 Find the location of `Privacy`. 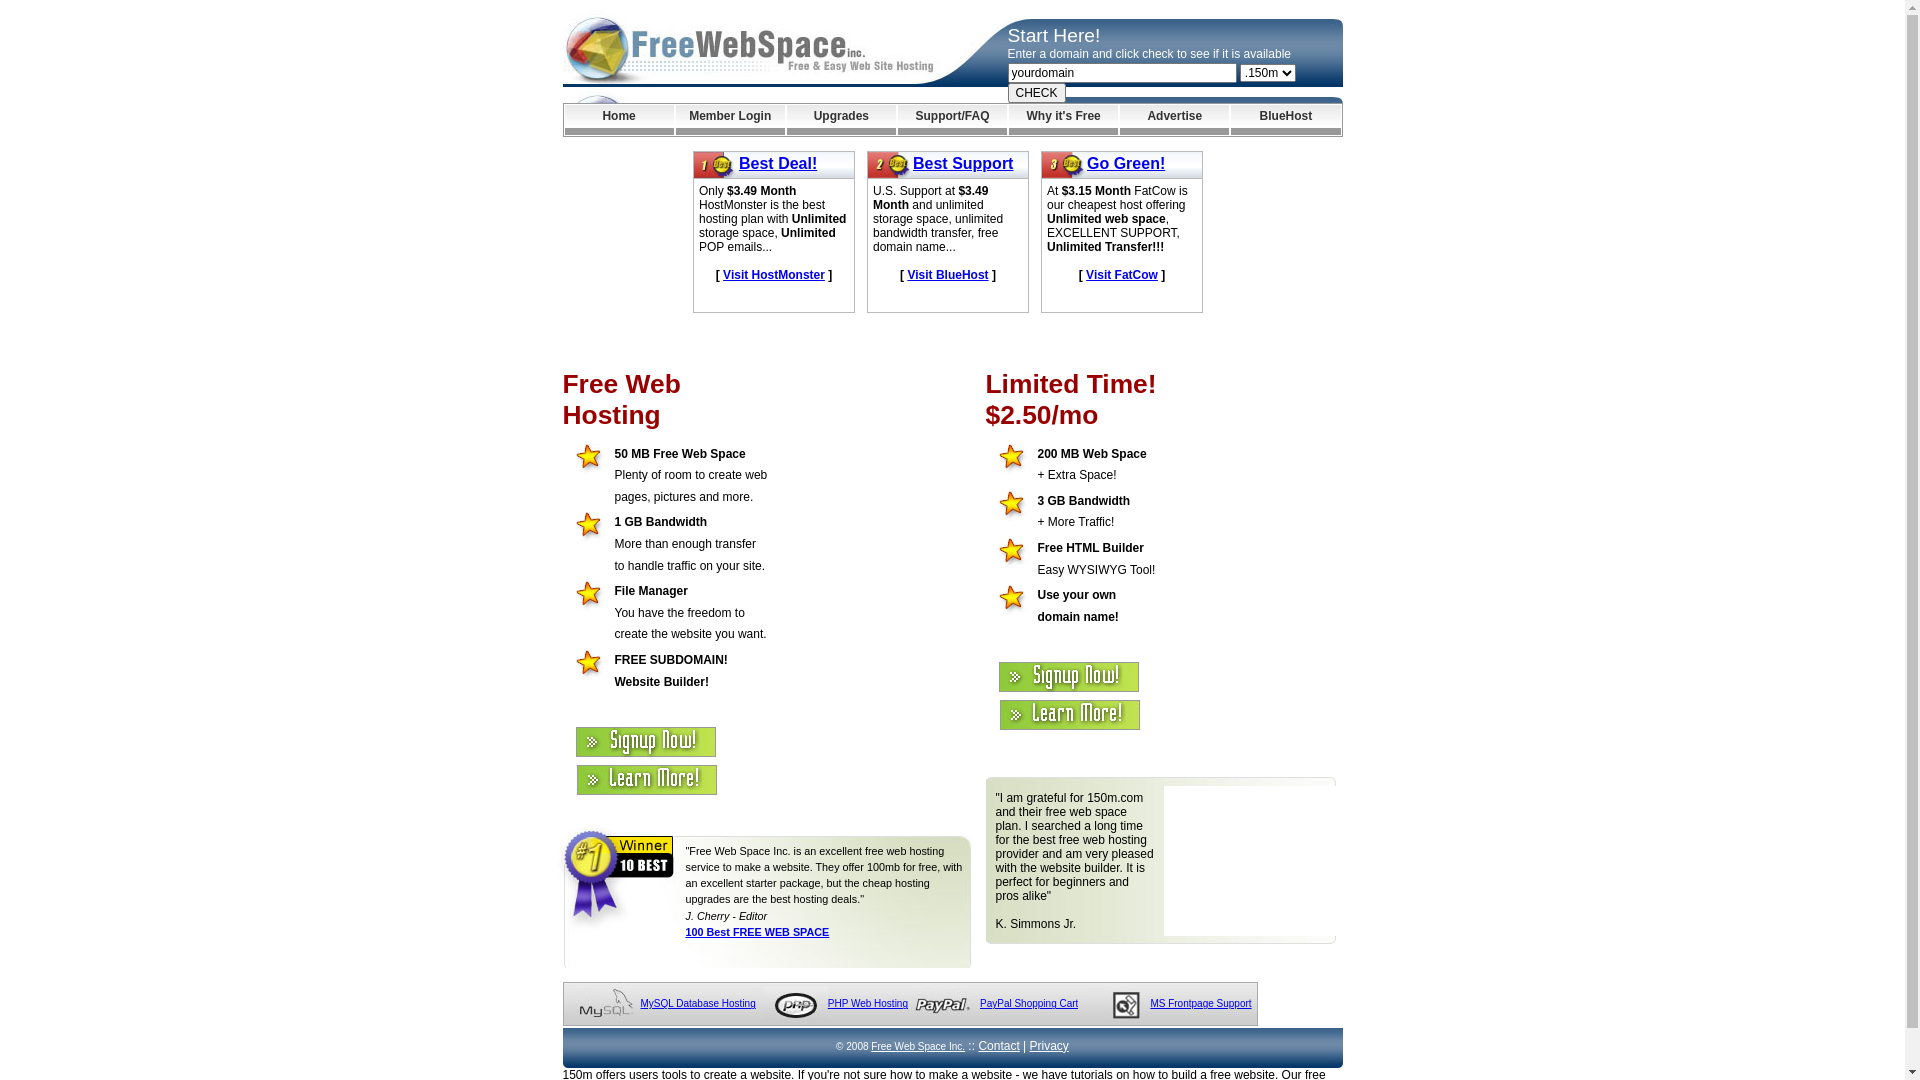

Privacy is located at coordinates (1050, 1046).